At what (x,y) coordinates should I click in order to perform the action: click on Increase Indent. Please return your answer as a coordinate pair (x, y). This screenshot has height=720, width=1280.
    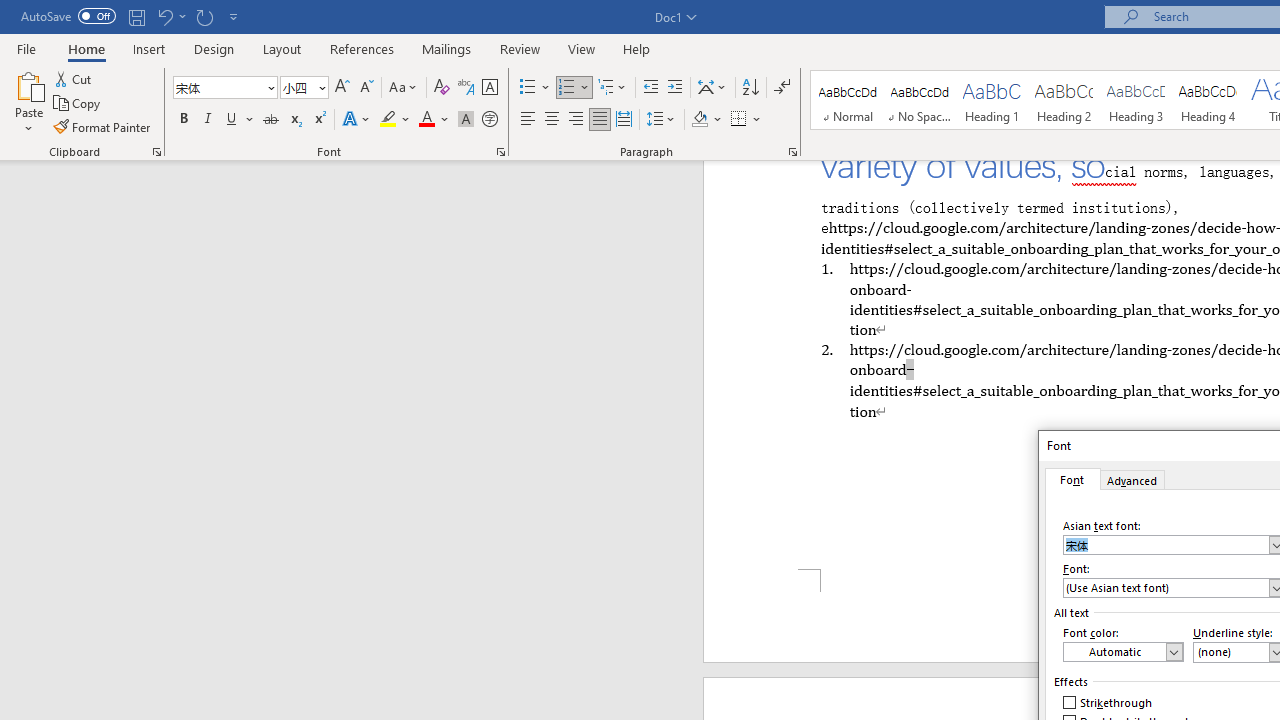
    Looking at the image, I should click on (675, 88).